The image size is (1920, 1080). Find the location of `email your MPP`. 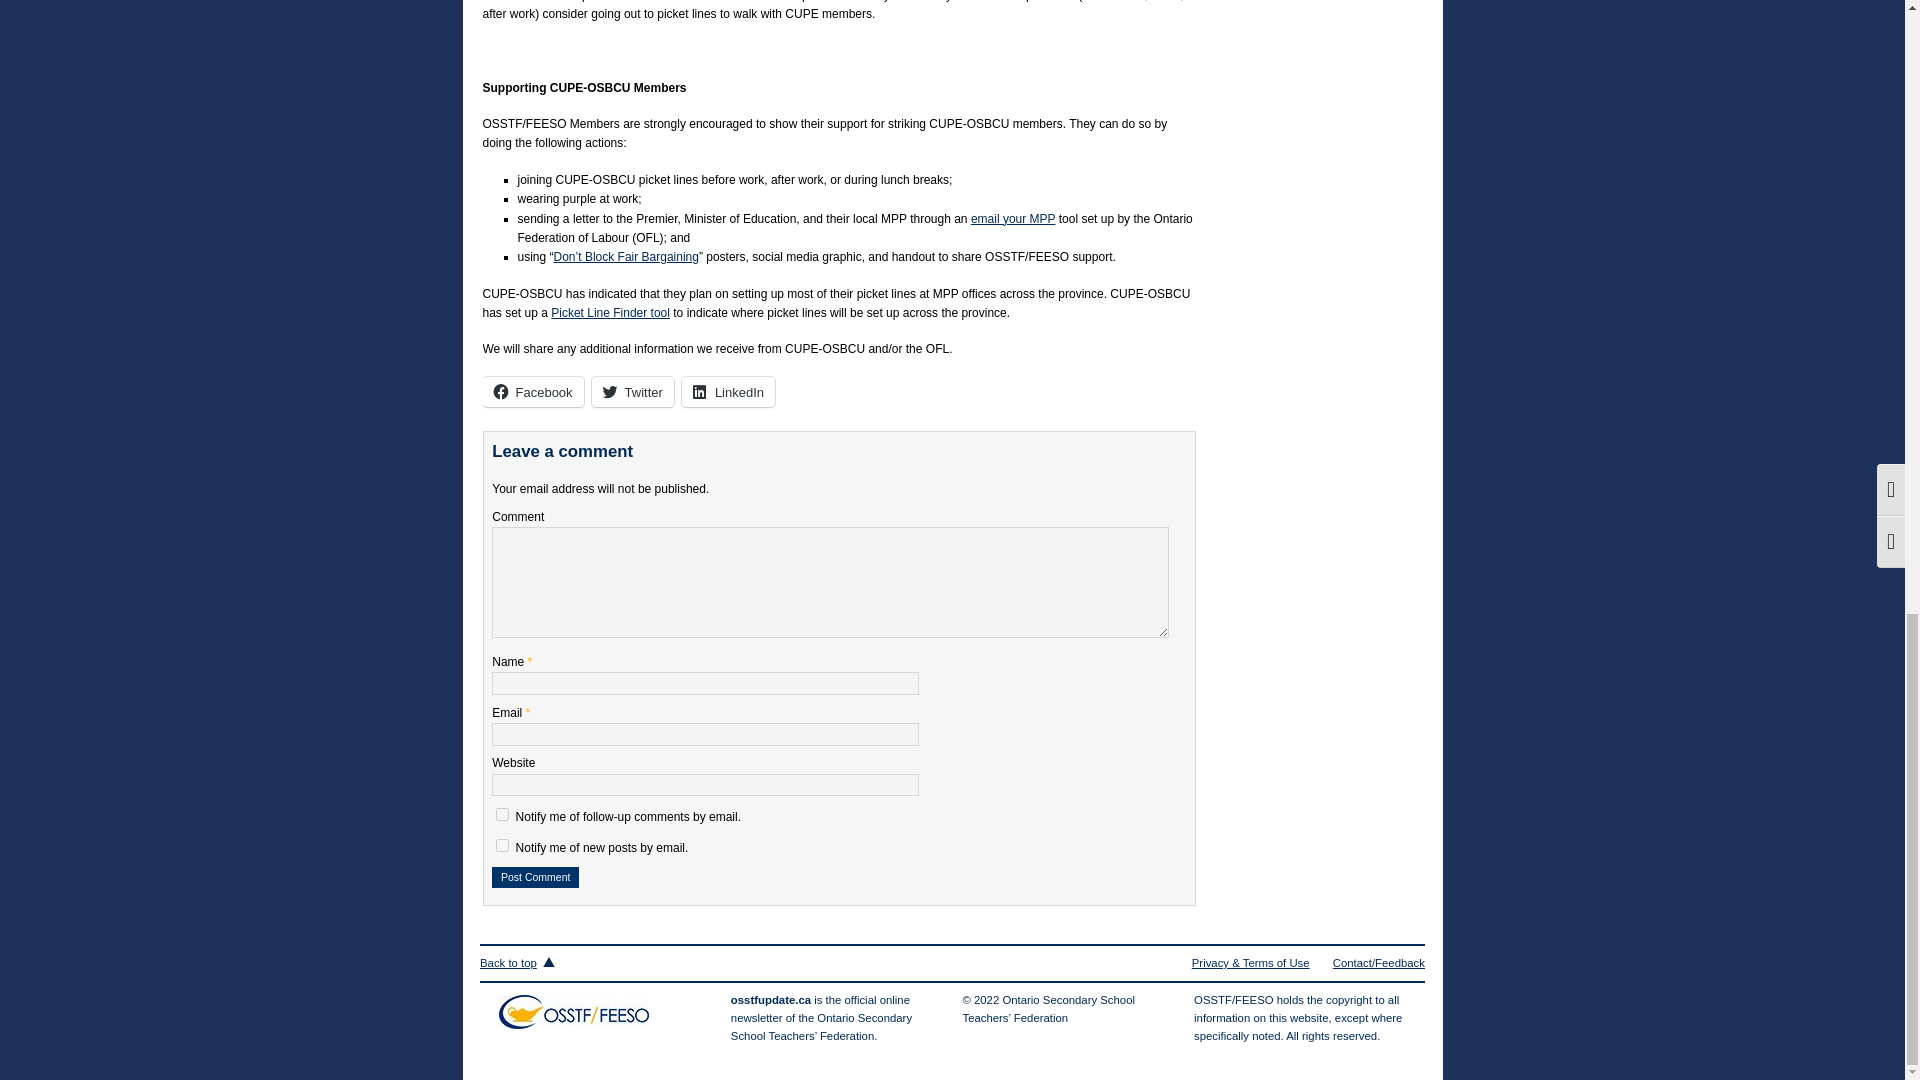

email your MPP is located at coordinates (1012, 217).